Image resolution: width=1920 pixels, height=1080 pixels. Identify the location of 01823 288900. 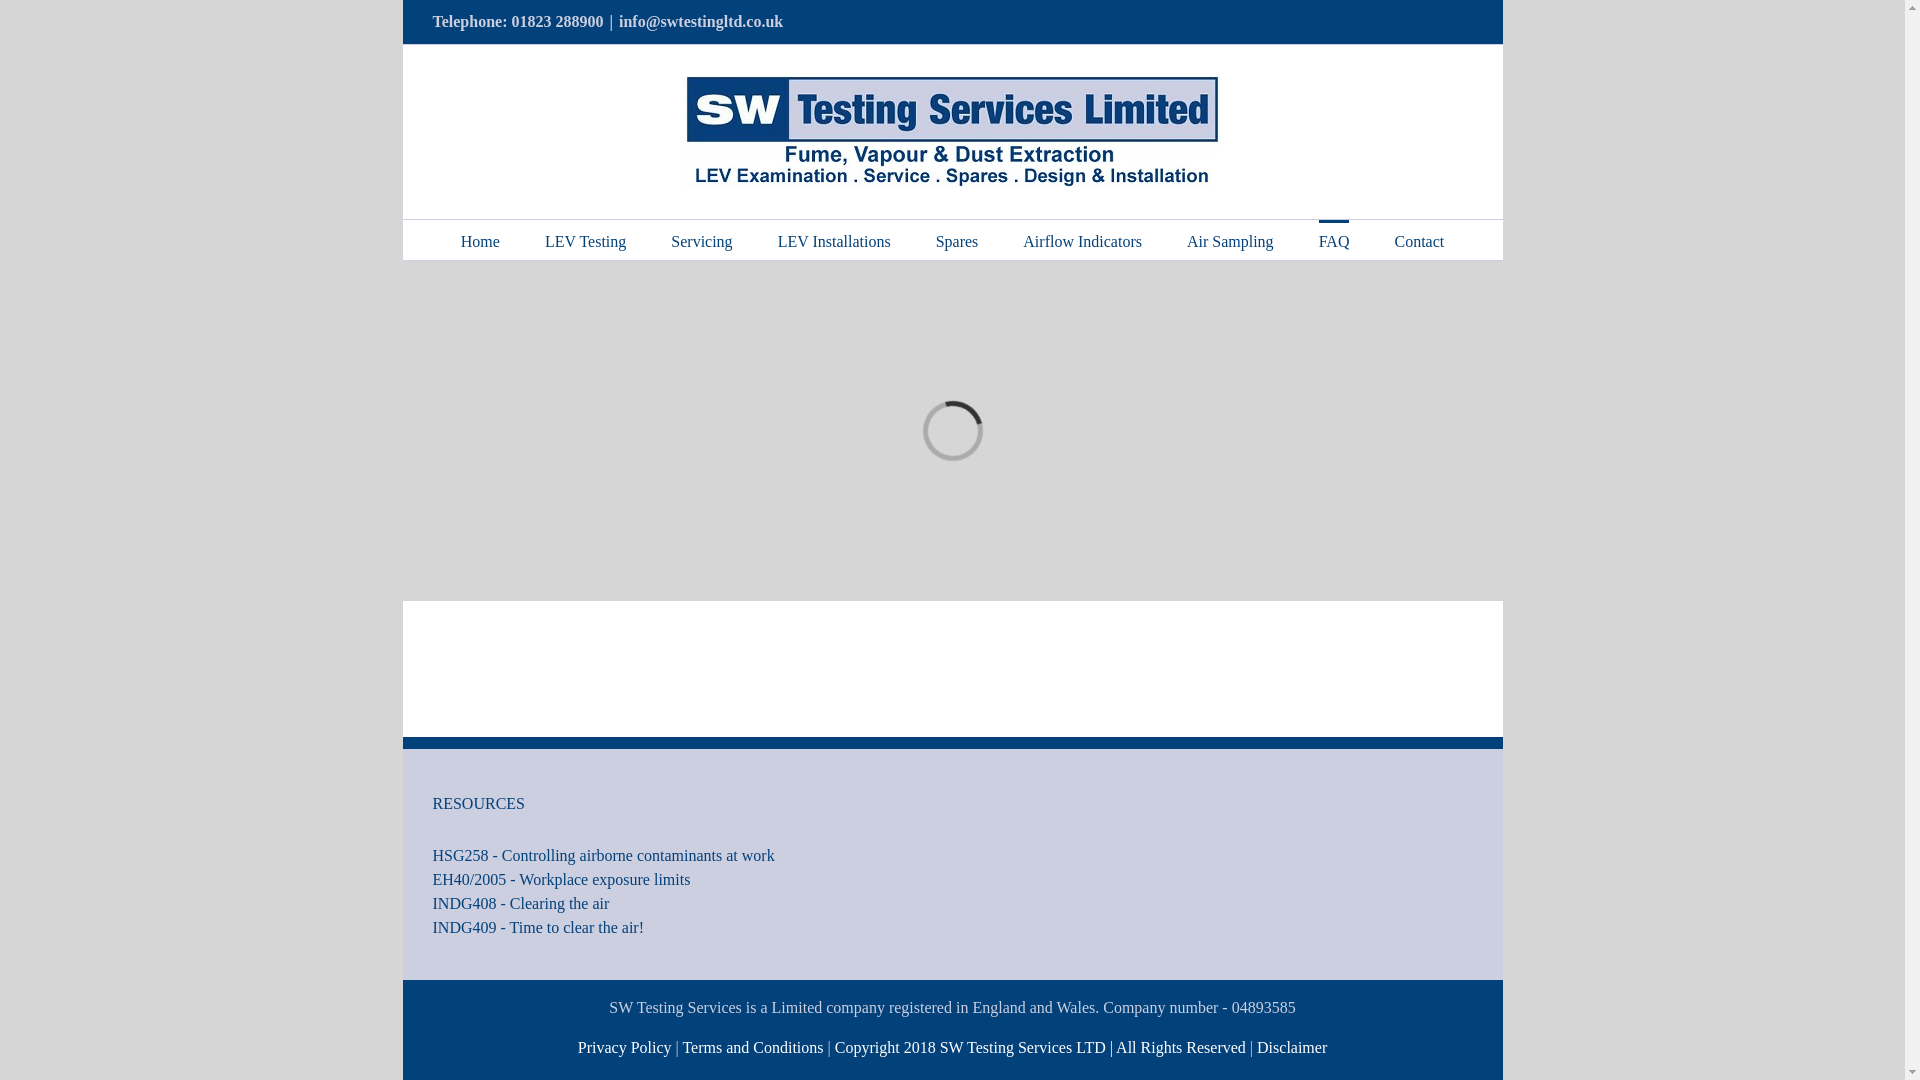
(556, 21).